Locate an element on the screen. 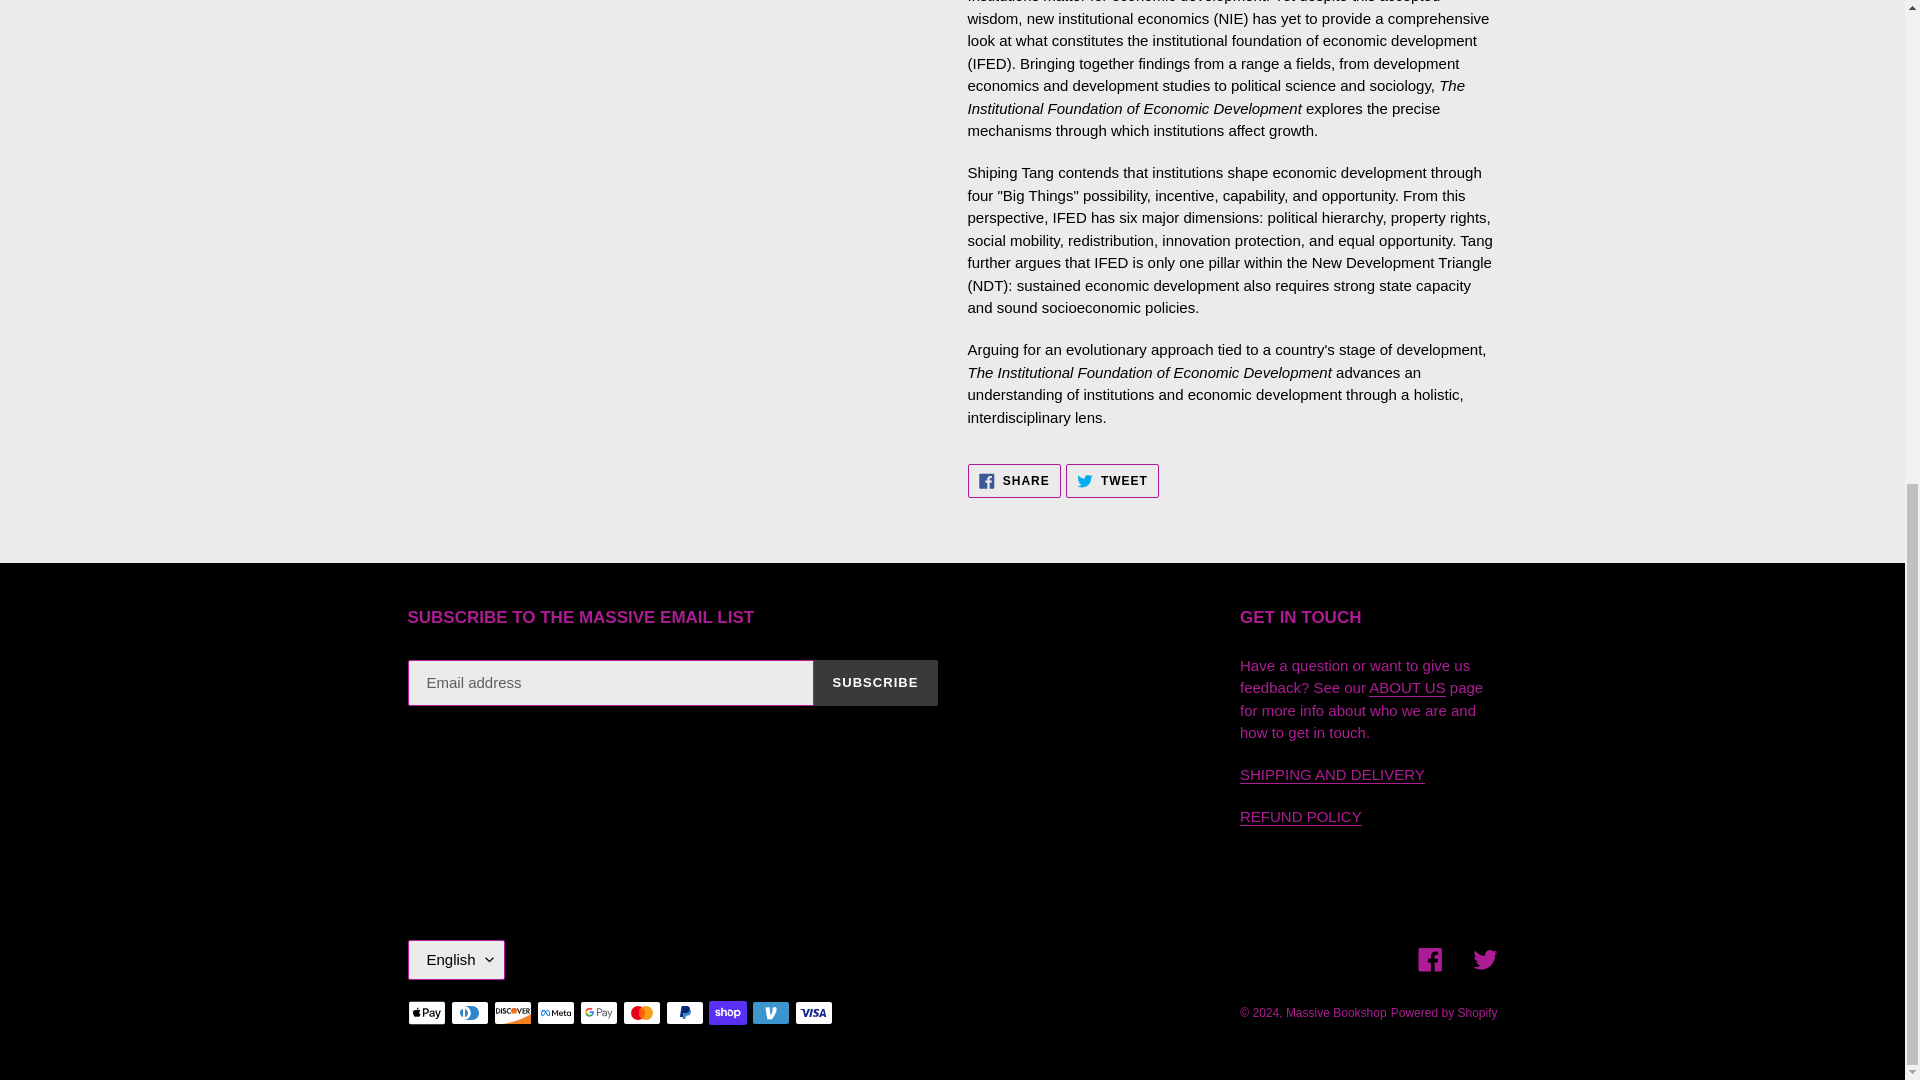 The height and width of the screenshot is (1080, 1920). WELCOME TO OUR MASSIVE BOOKSHOP is located at coordinates (1014, 480).